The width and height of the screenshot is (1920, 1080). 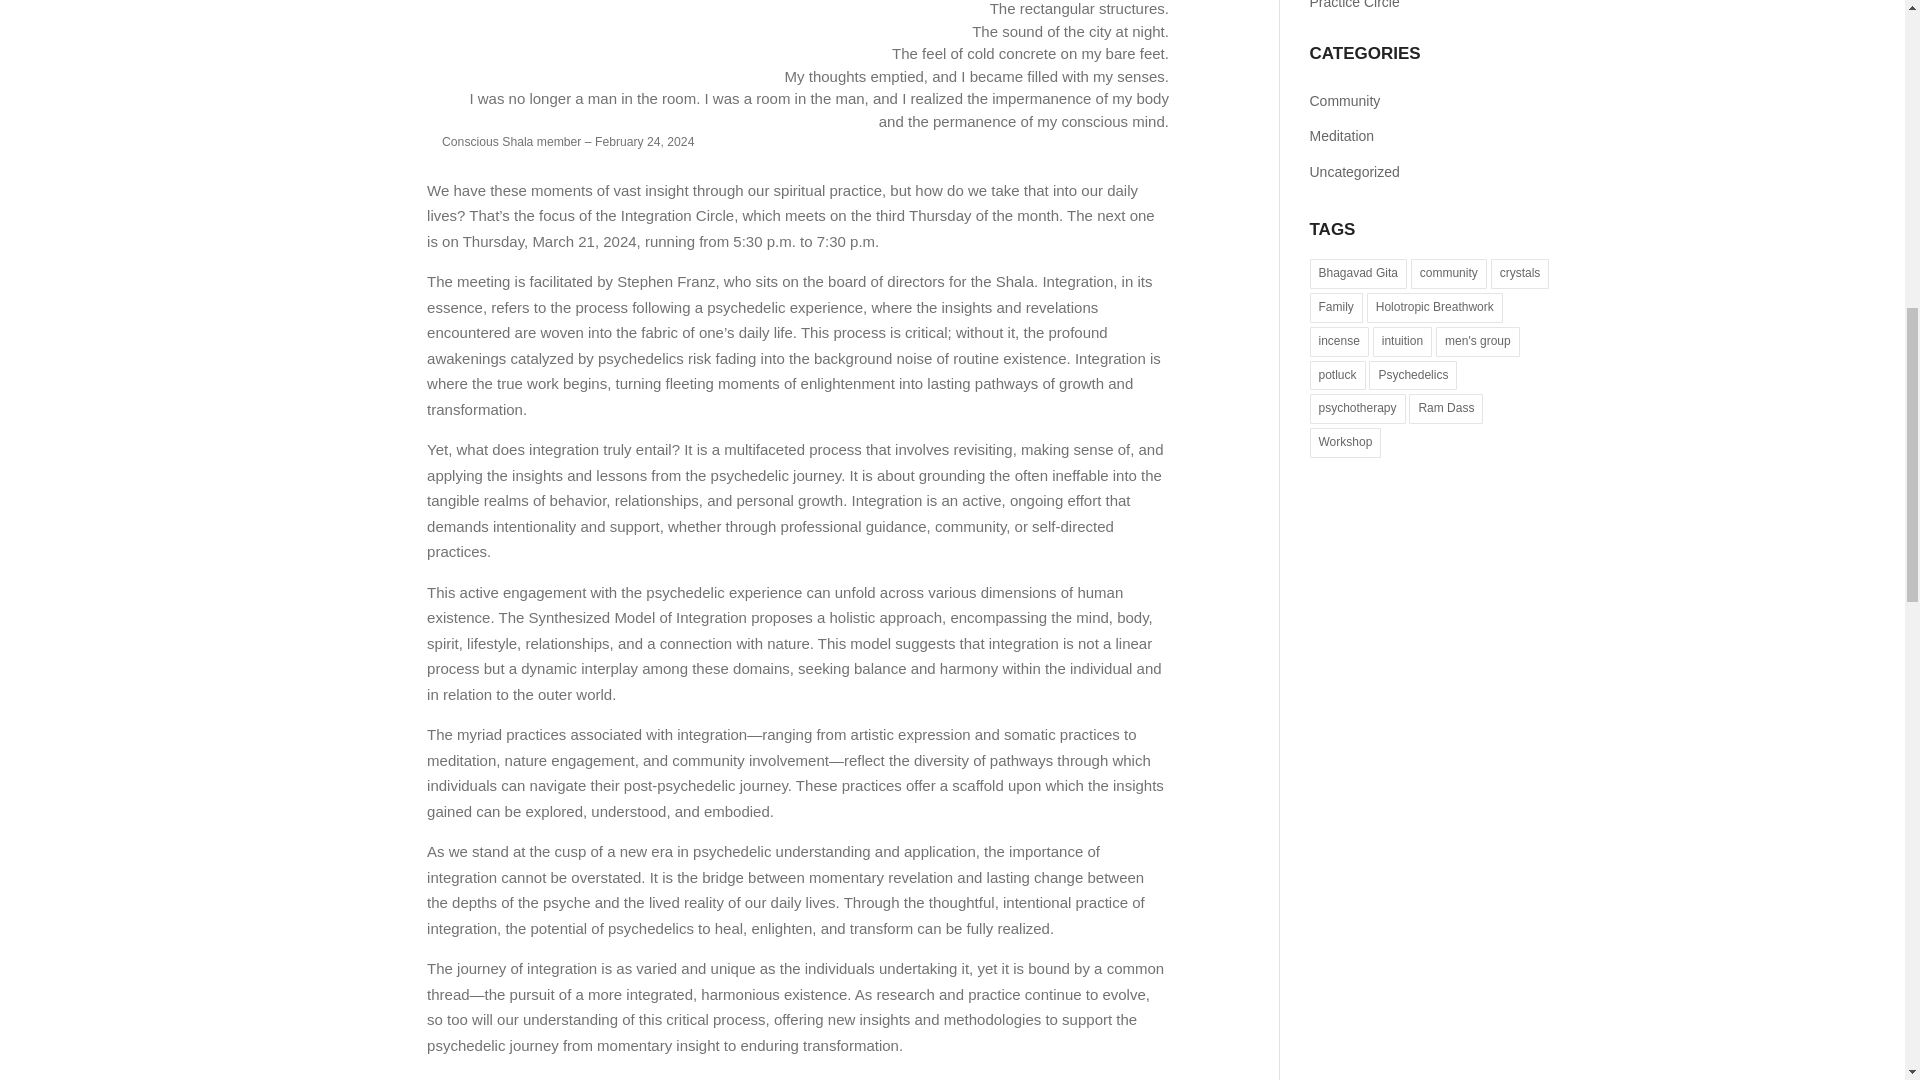 I want to click on Community, so click(x=1431, y=102).